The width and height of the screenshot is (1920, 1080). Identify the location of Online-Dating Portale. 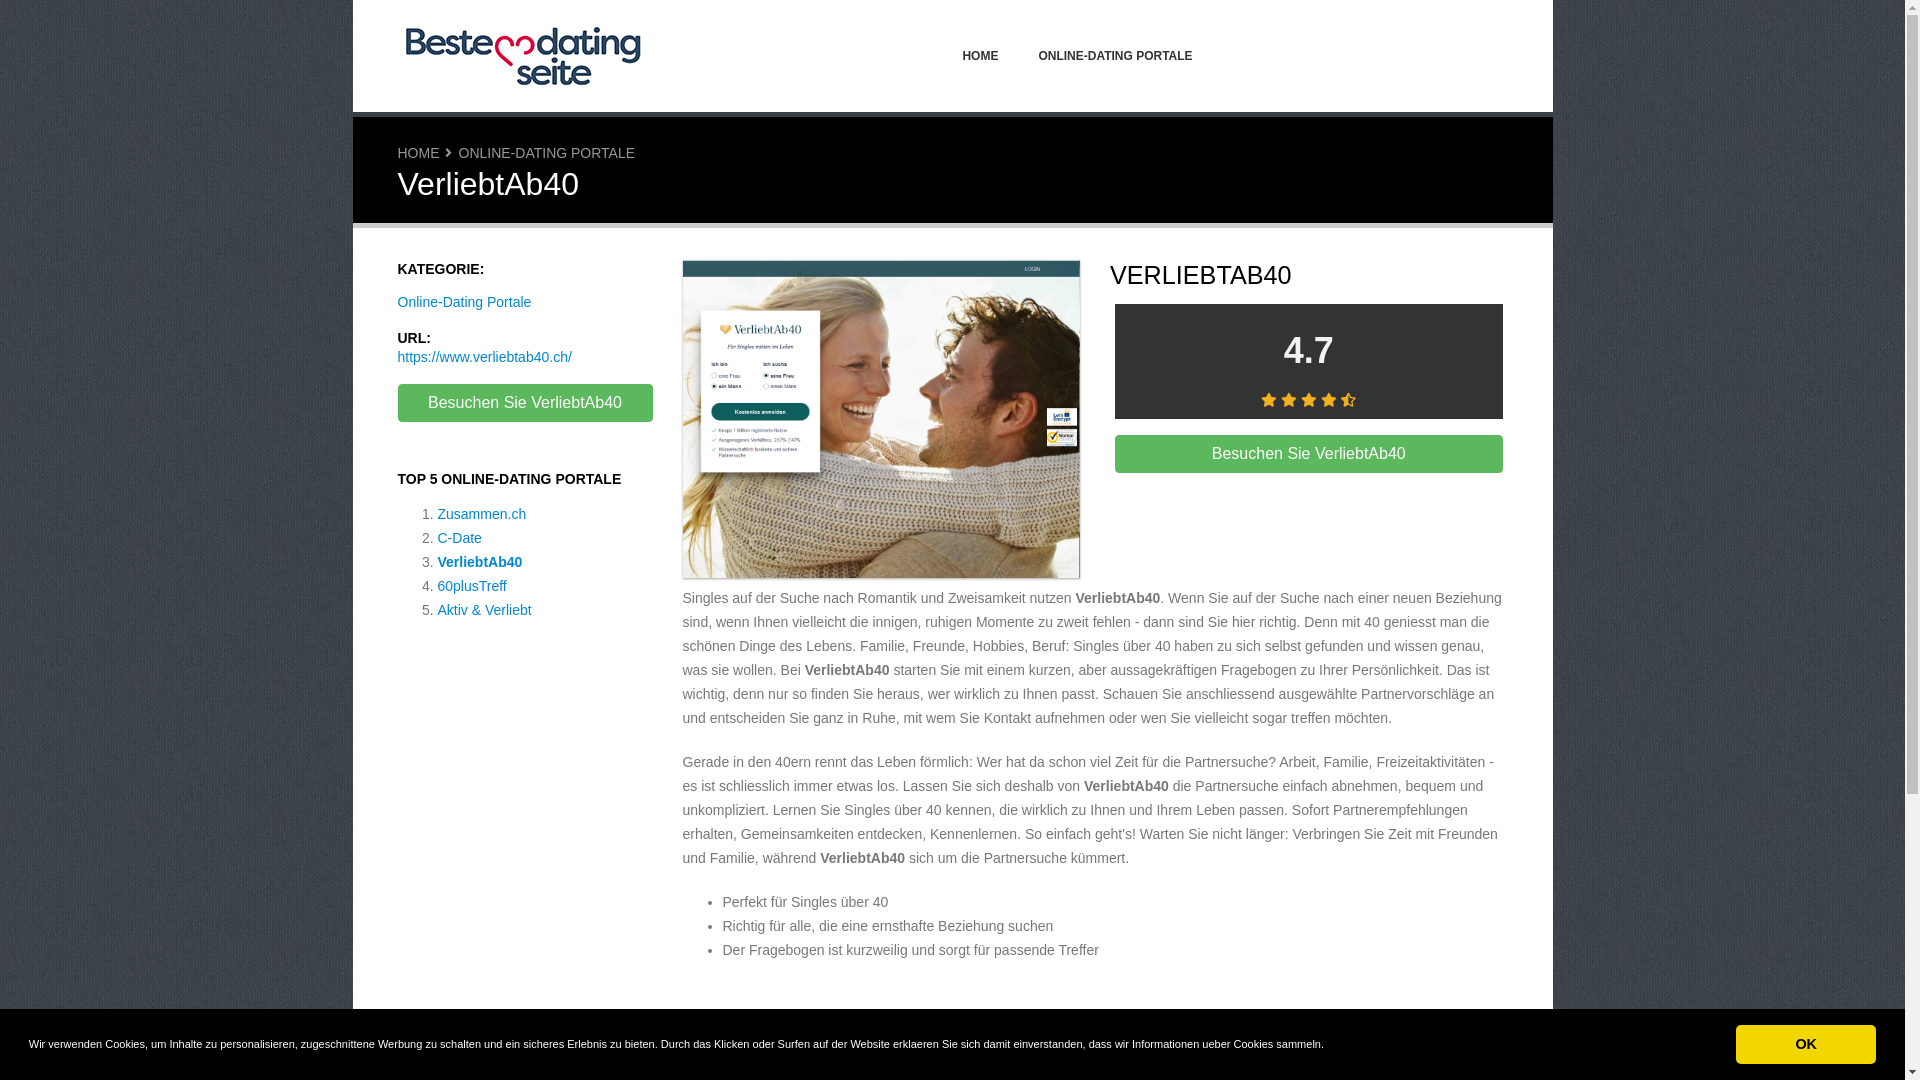
(465, 302).